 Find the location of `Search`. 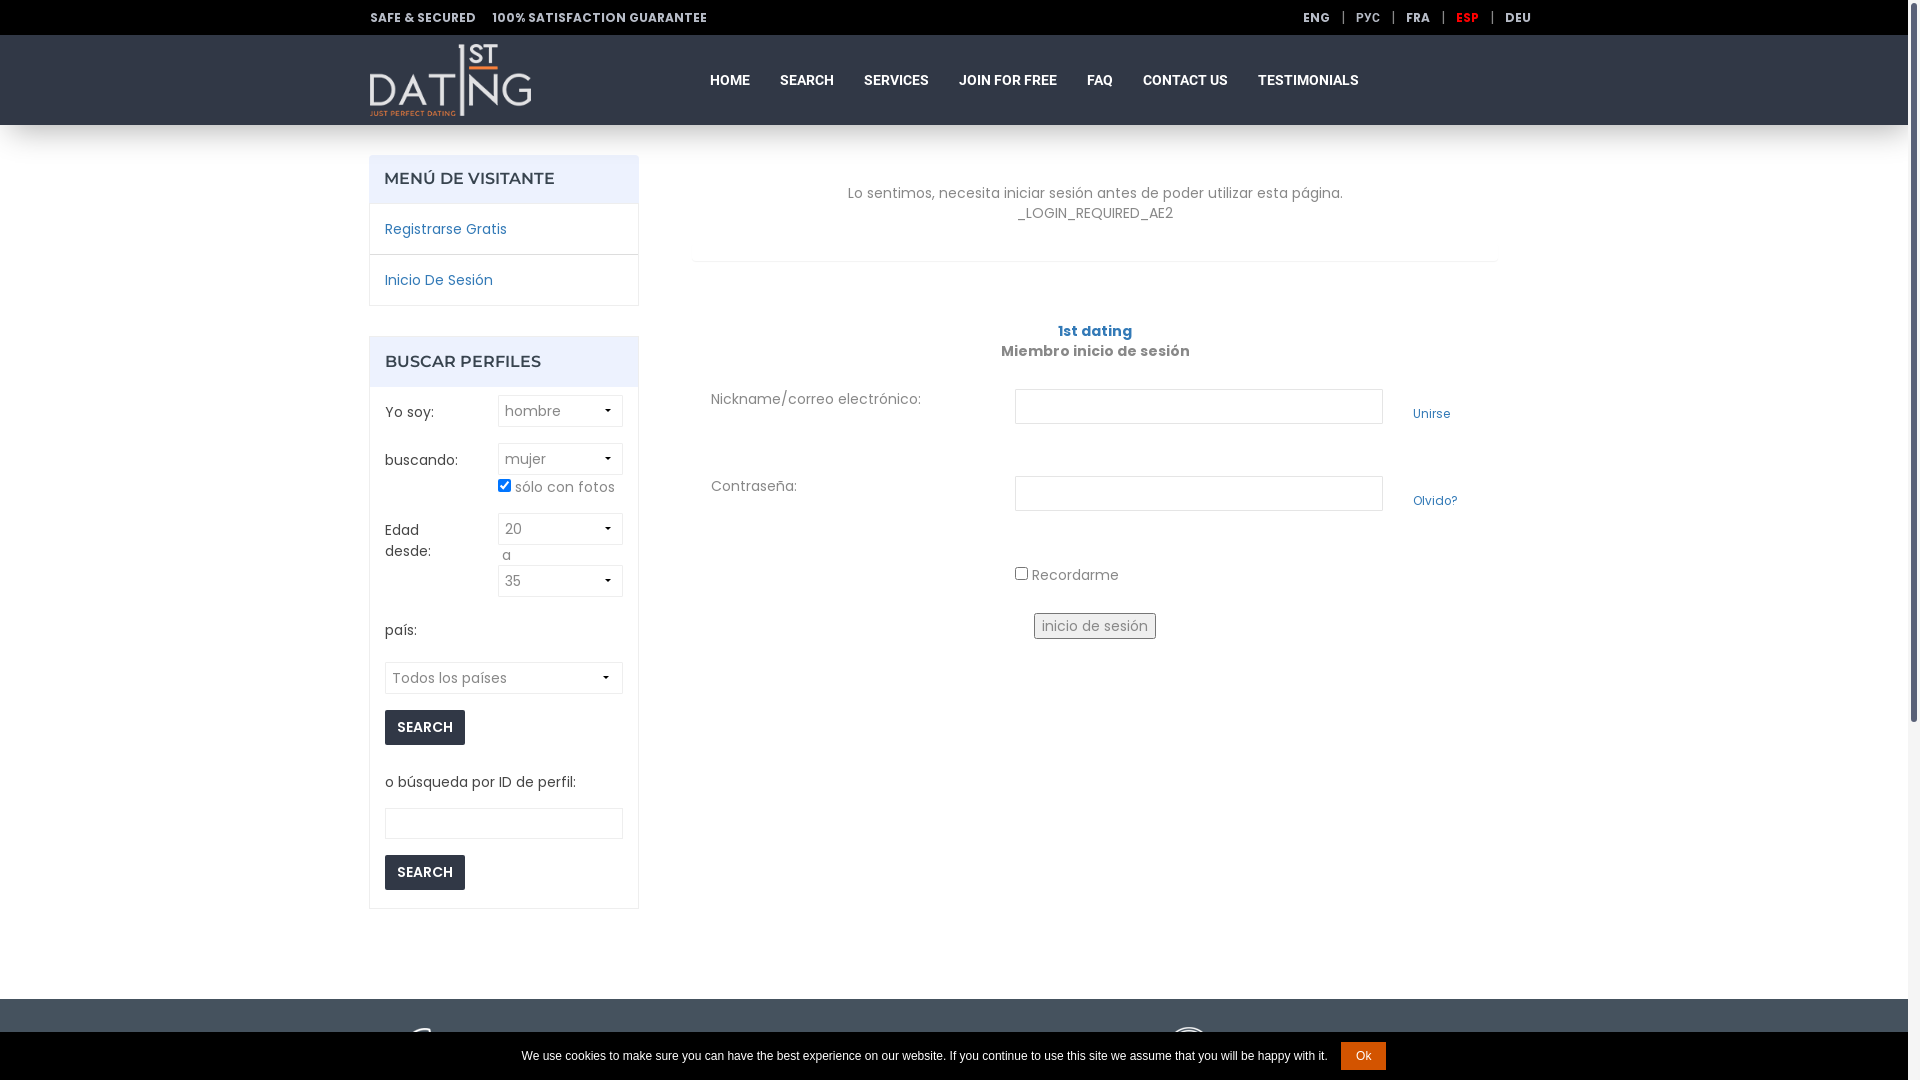

Search is located at coordinates (425, 728).